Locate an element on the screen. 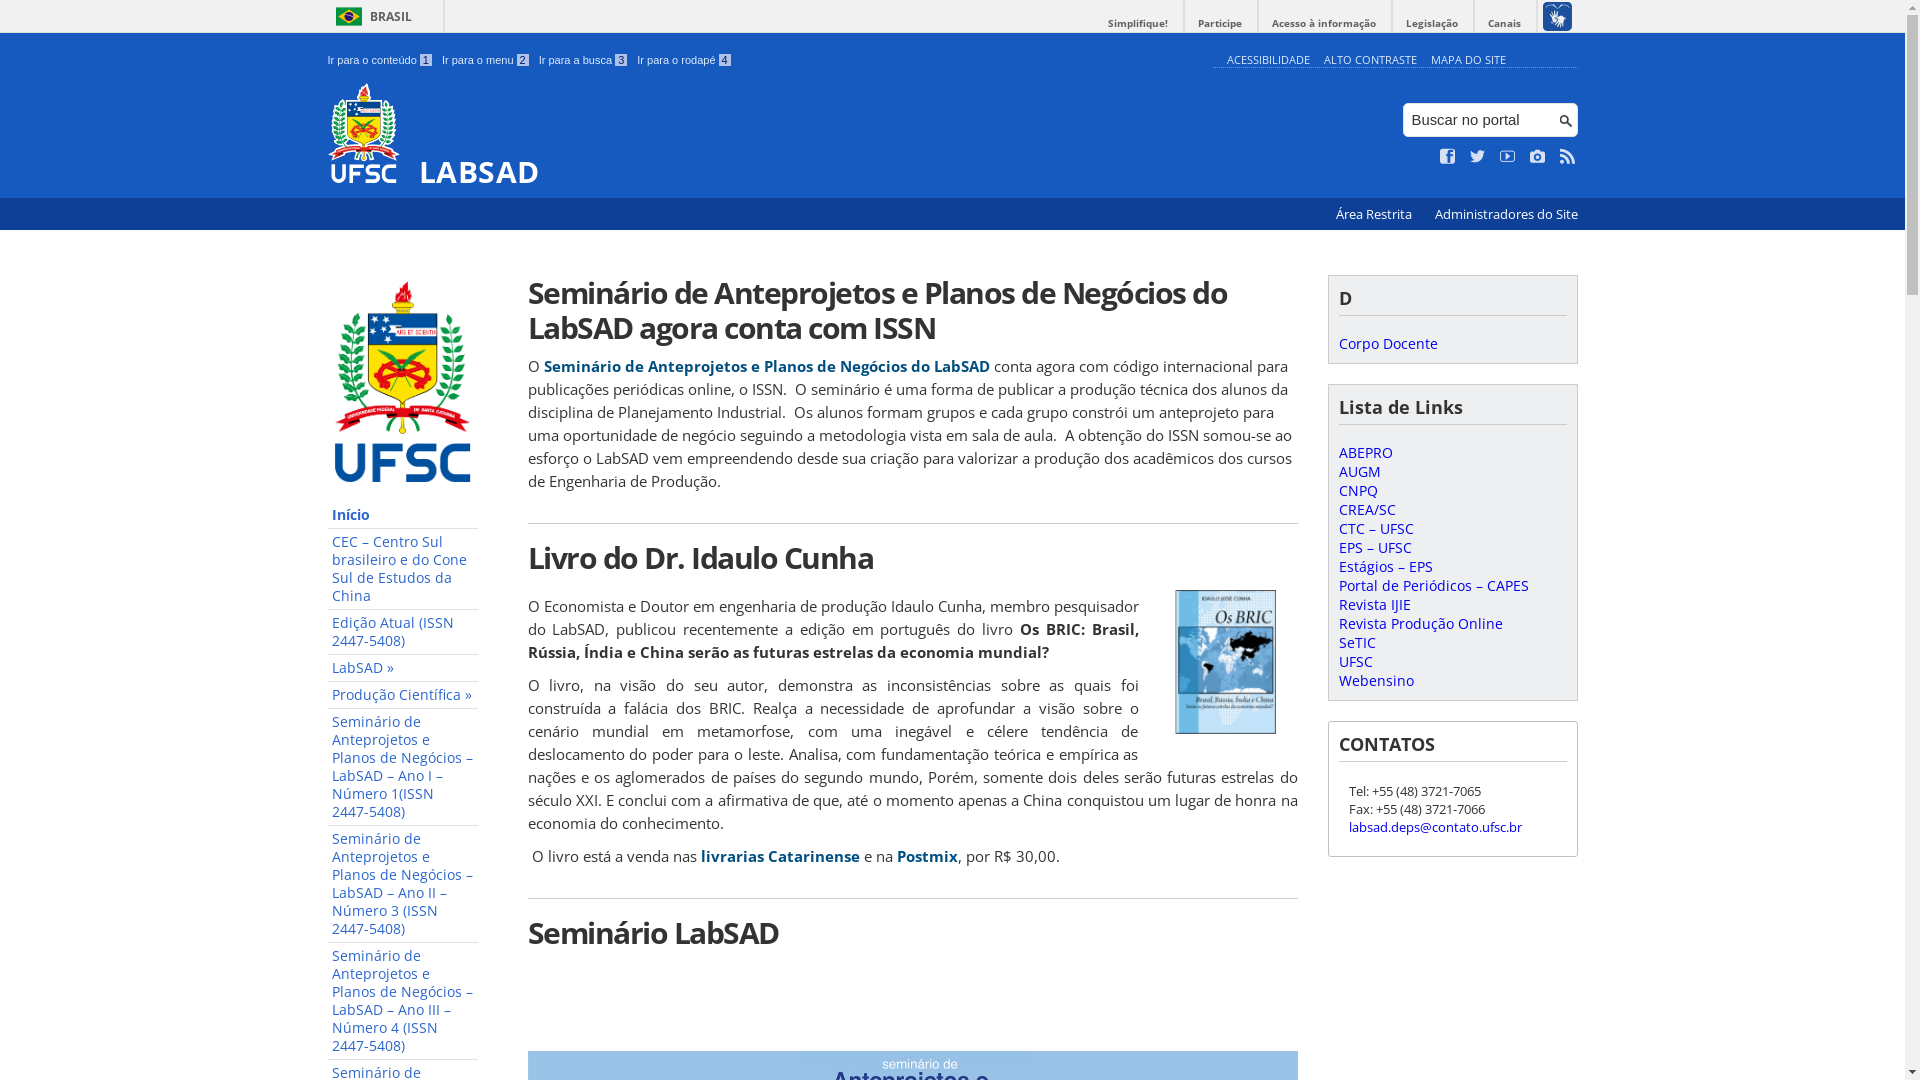 This screenshot has width=1920, height=1080. Livro do Dr. Idaulo Cunha is located at coordinates (913, 558).